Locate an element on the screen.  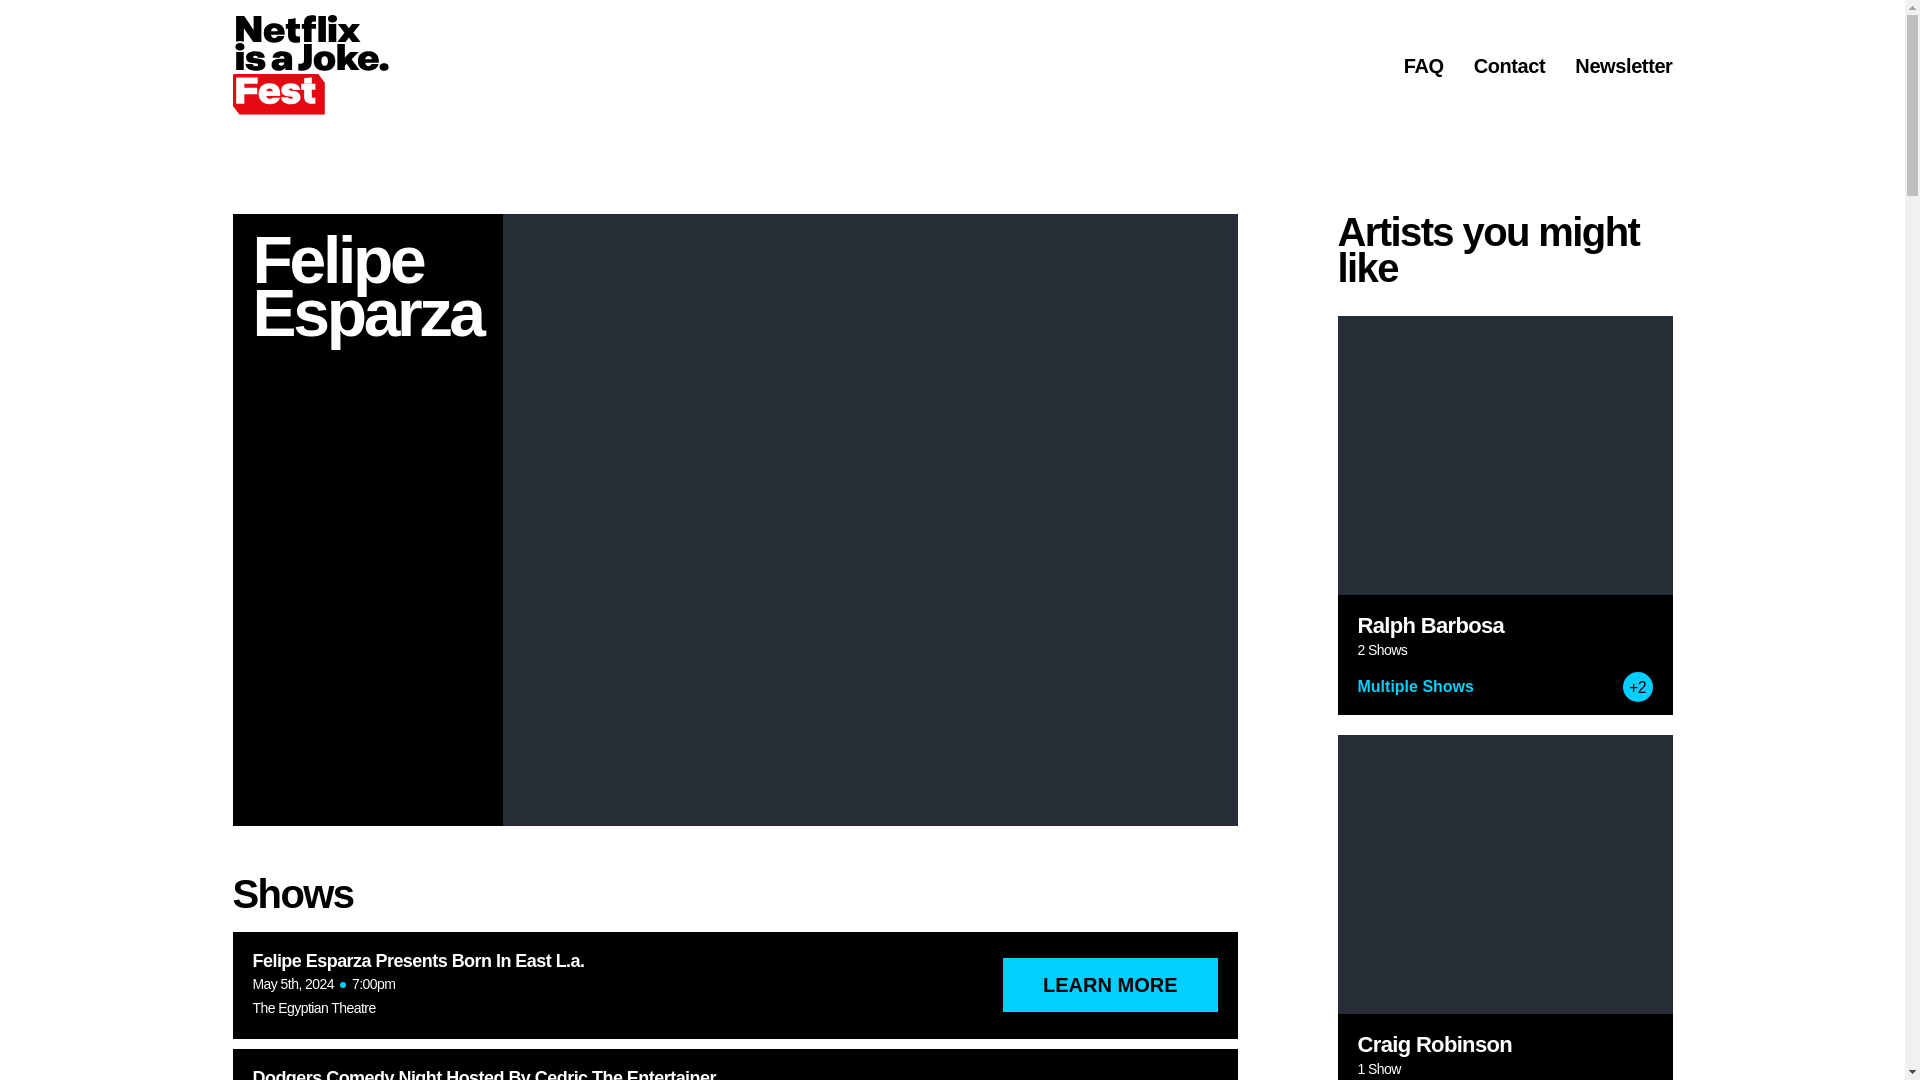
Contact is located at coordinates (1510, 66).